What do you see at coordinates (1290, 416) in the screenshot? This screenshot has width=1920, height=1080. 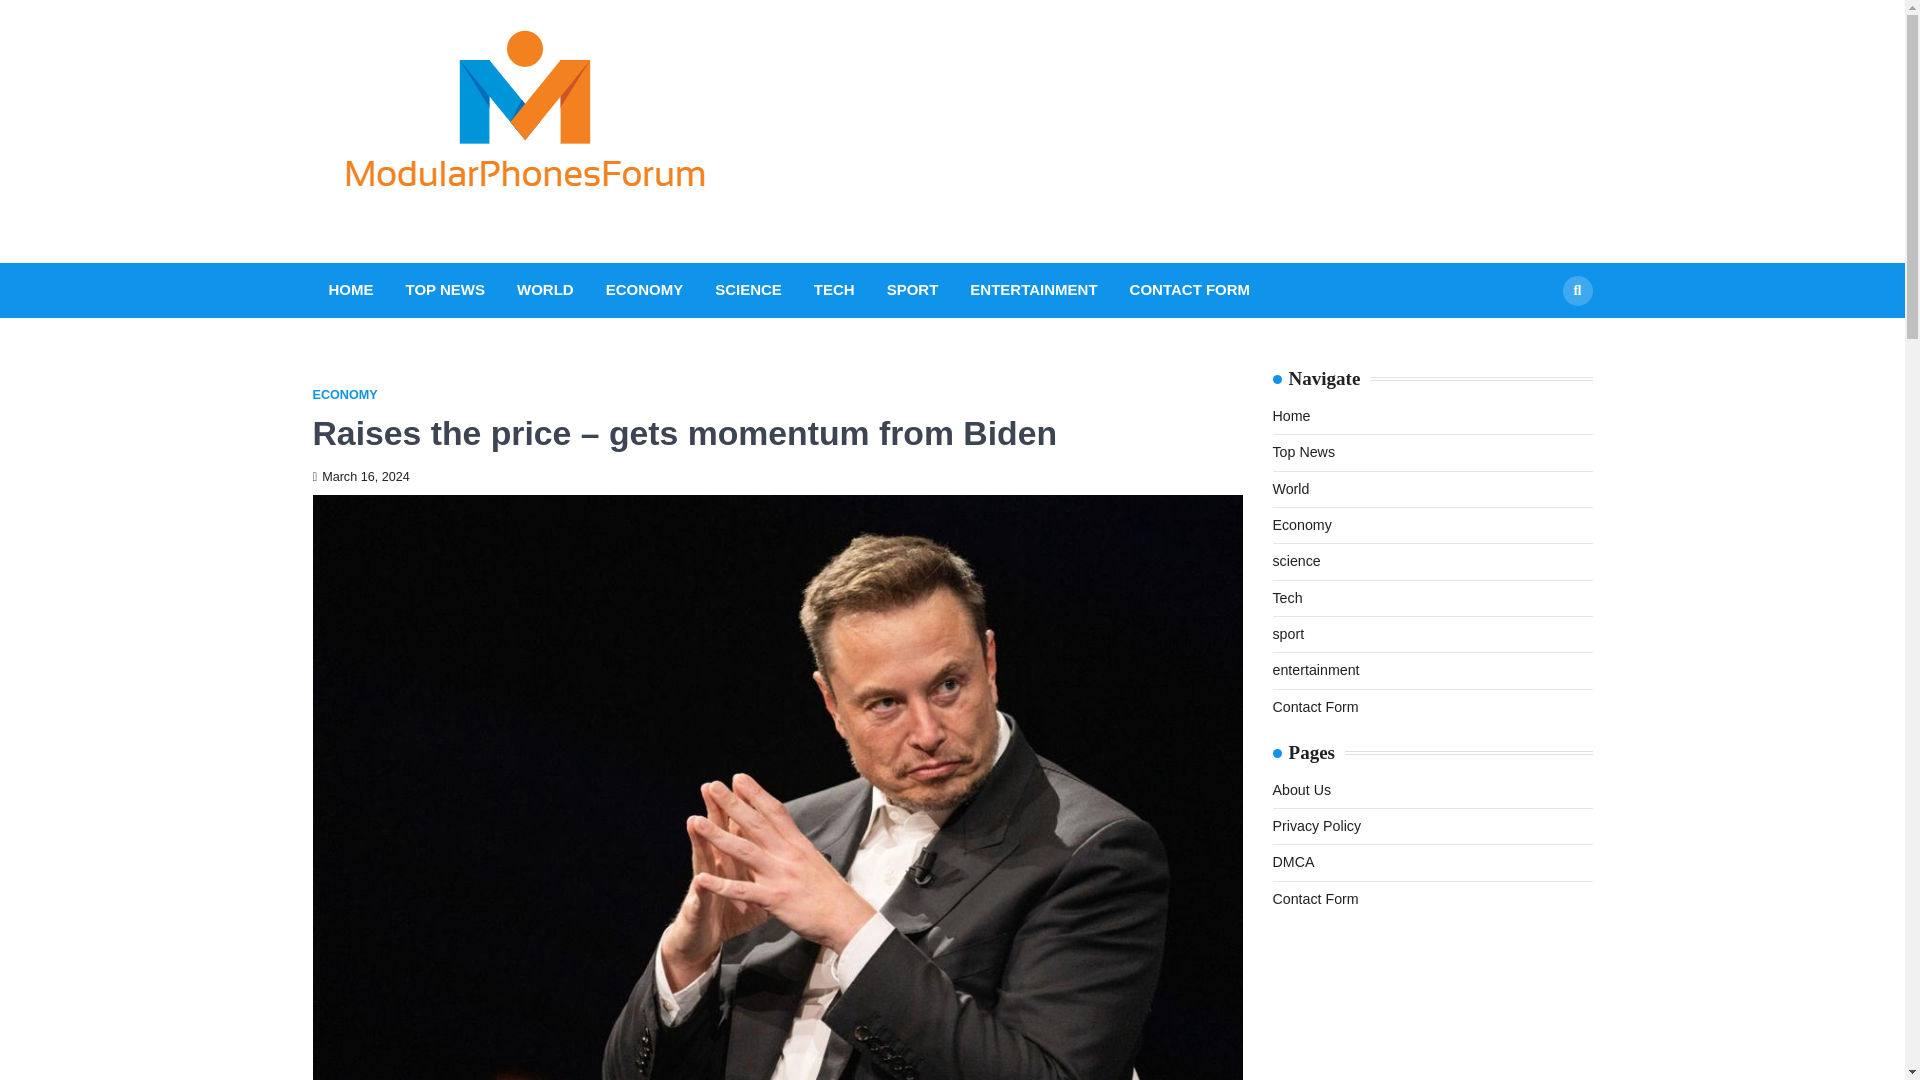 I see `Home` at bounding box center [1290, 416].